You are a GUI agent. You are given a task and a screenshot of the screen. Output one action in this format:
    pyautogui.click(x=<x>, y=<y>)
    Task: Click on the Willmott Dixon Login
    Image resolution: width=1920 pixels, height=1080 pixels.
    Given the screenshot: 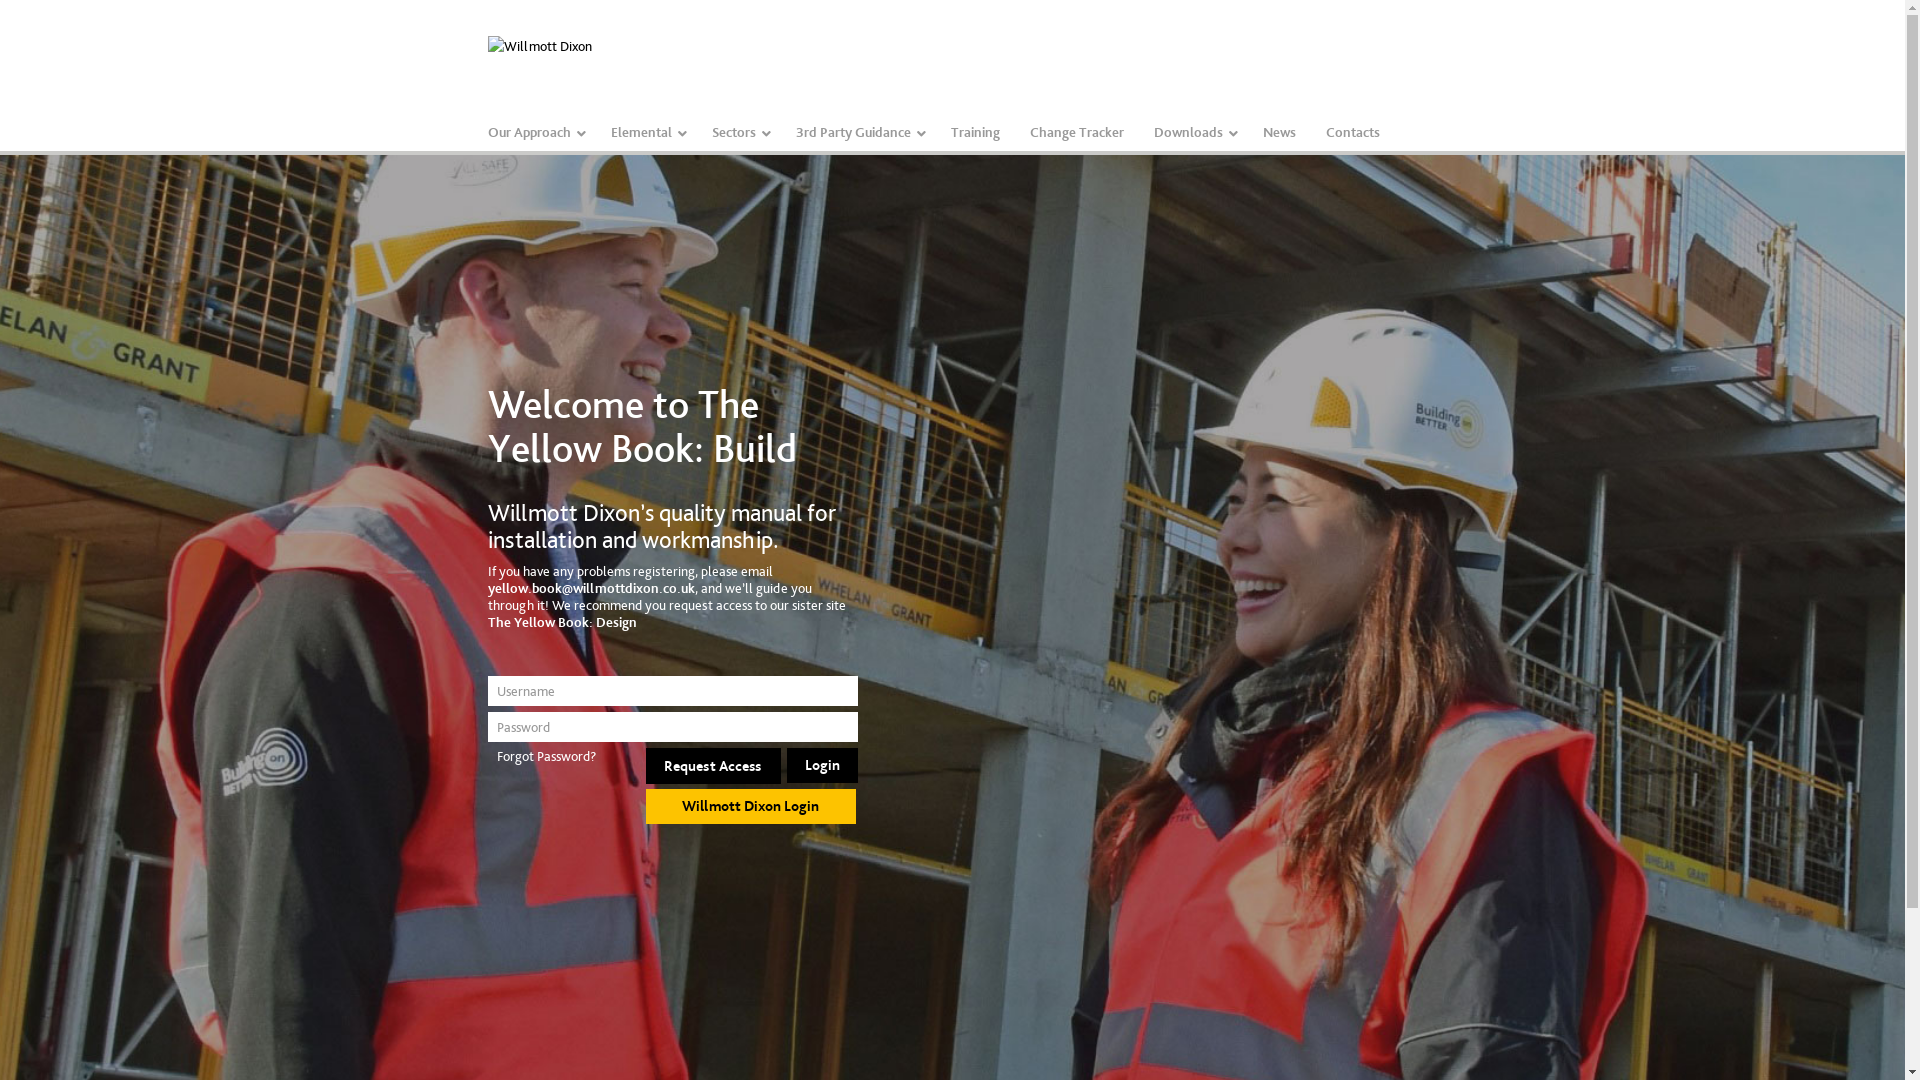 What is the action you would take?
    pyautogui.click(x=751, y=806)
    